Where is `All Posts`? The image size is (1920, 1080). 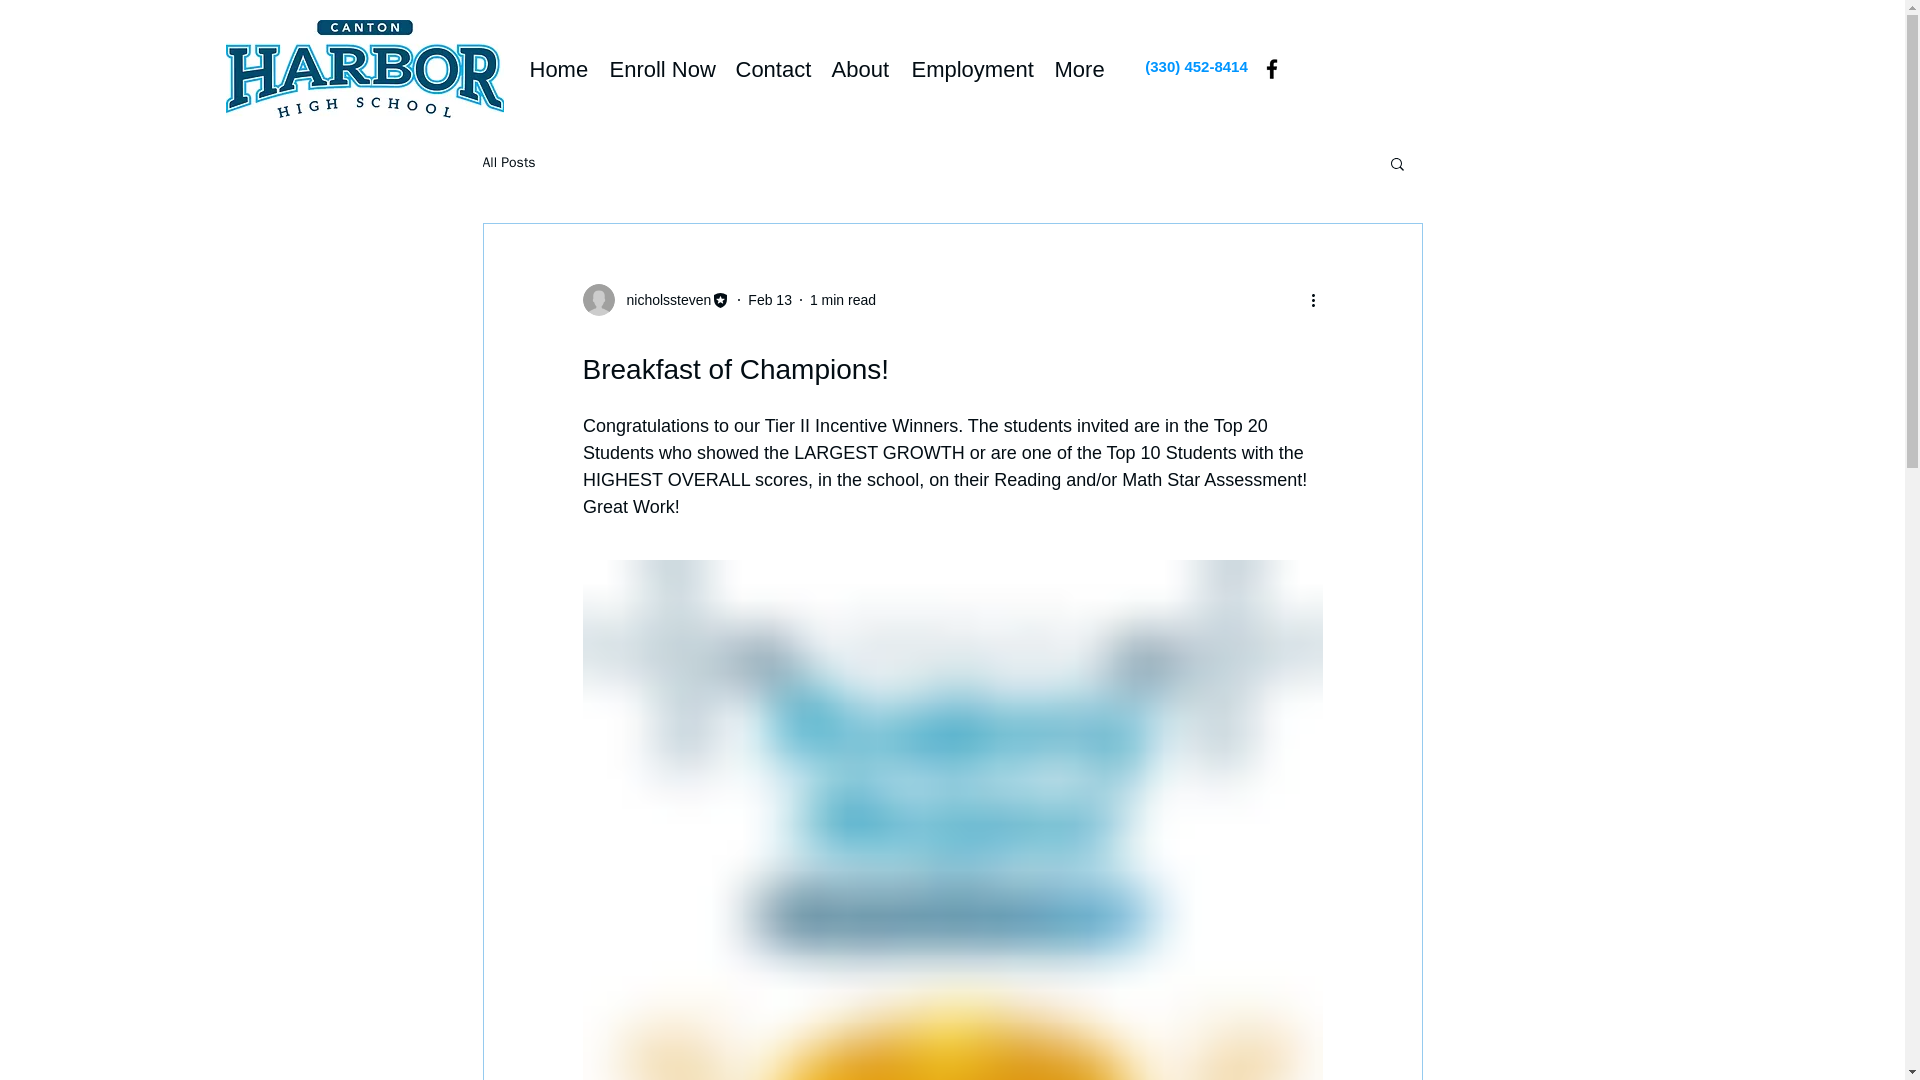
All Posts is located at coordinates (508, 162).